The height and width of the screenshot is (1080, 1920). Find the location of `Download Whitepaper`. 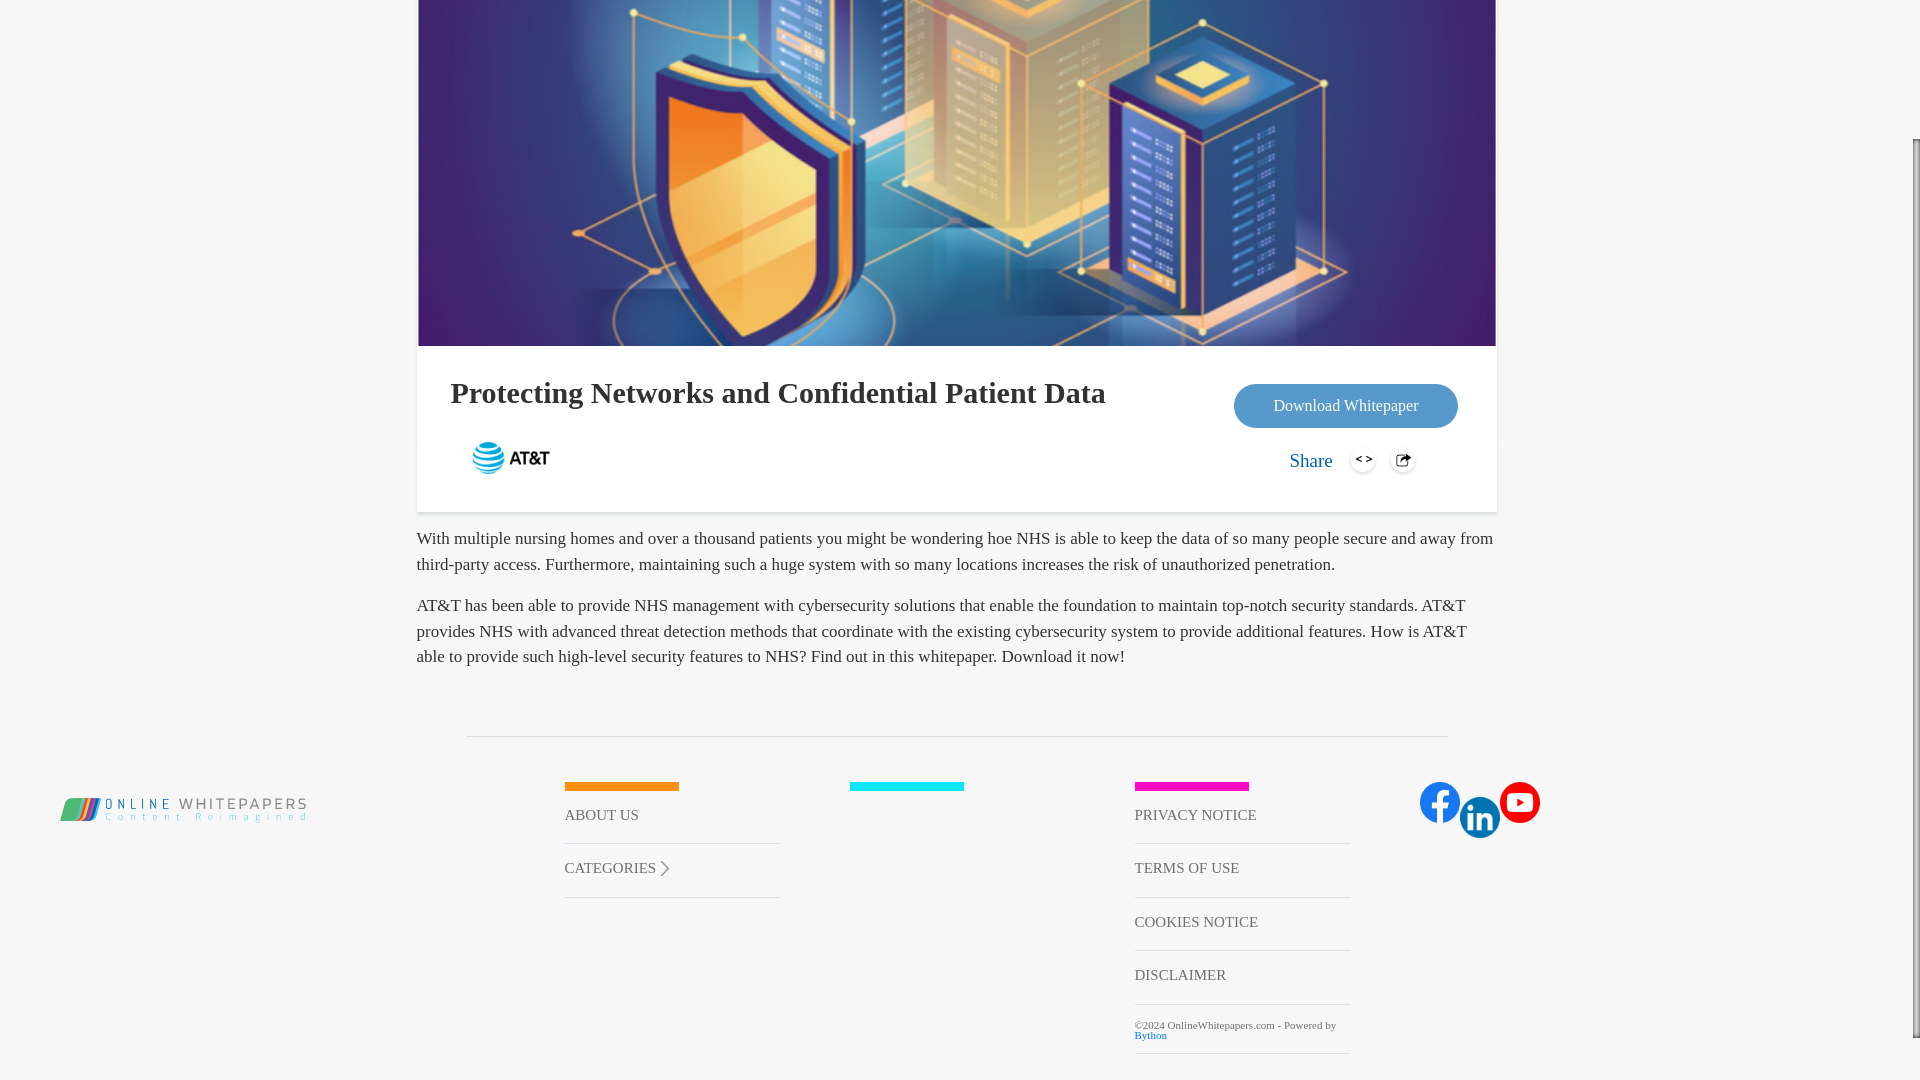

Download Whitepaper is located at coordinates (1346, 406).